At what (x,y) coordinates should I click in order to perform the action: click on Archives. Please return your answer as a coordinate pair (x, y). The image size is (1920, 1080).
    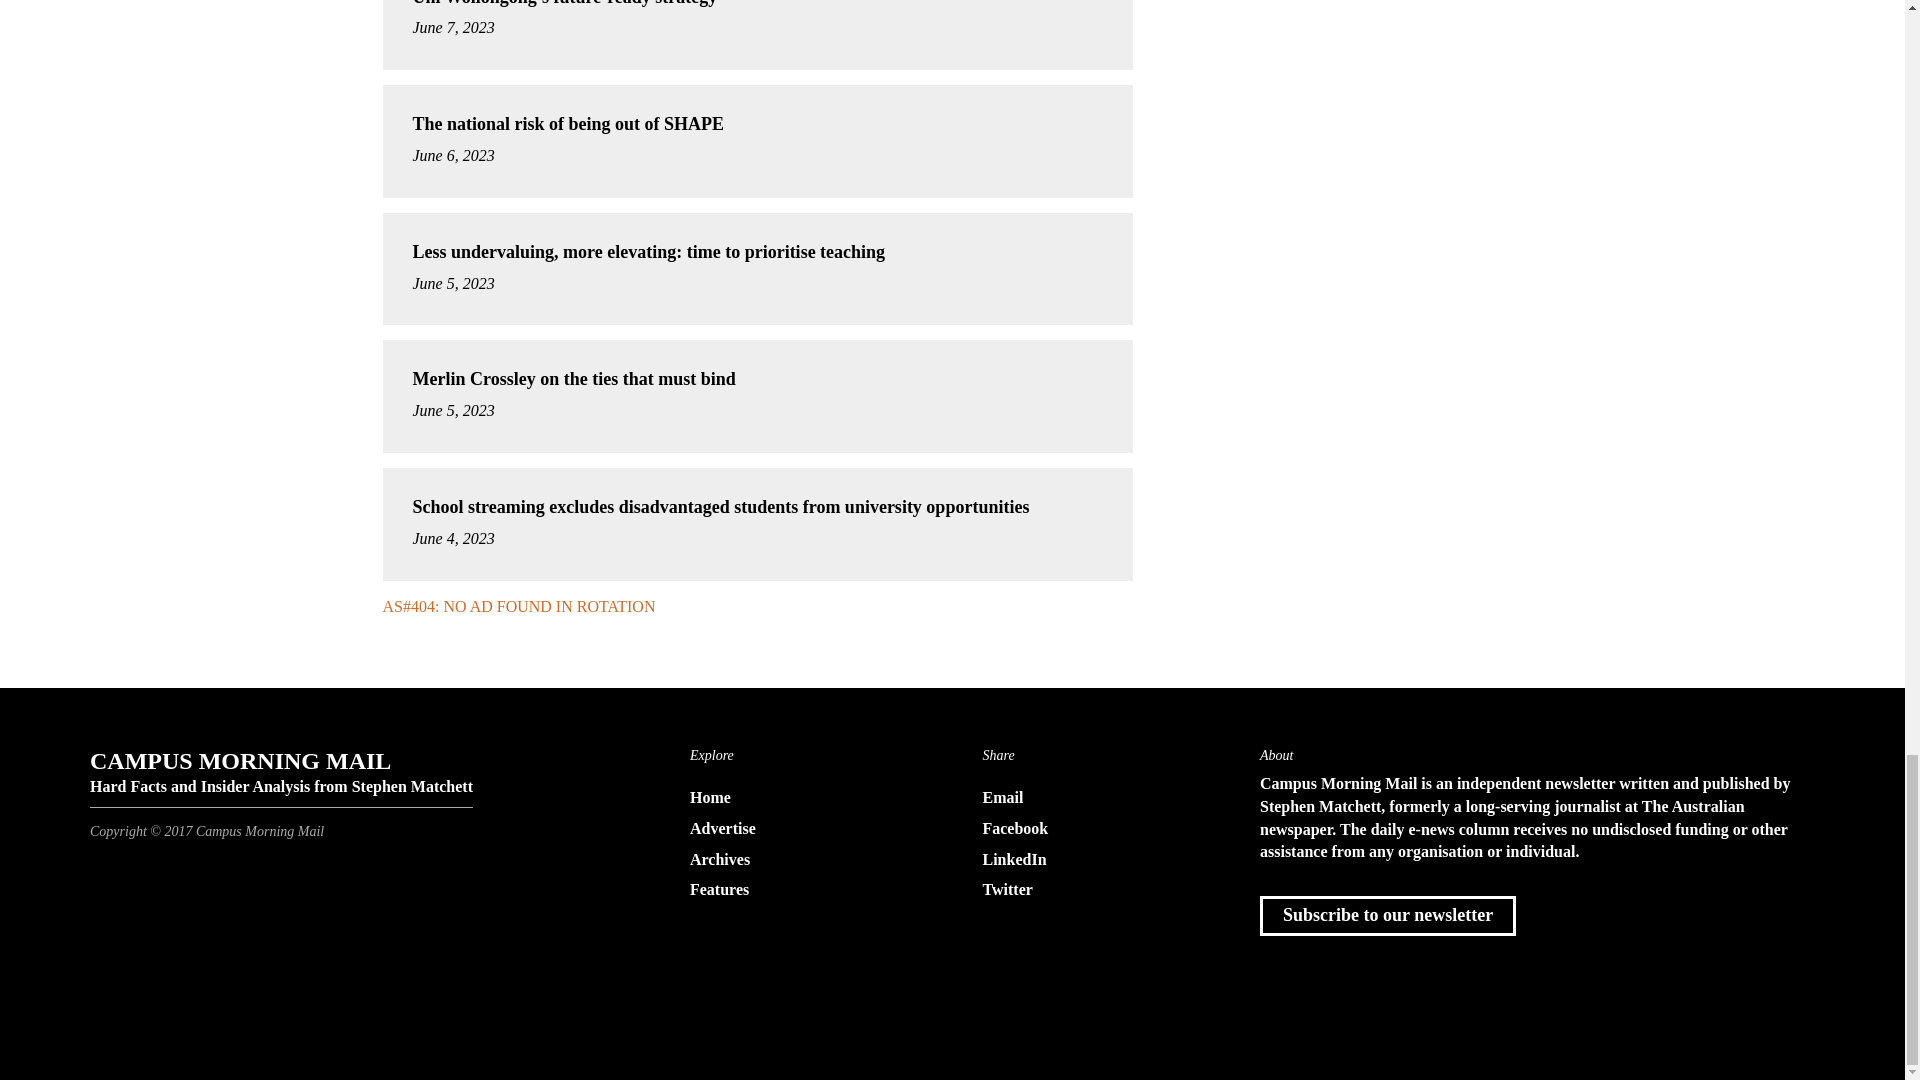
    Looking at the image, I should click on (806, 860).